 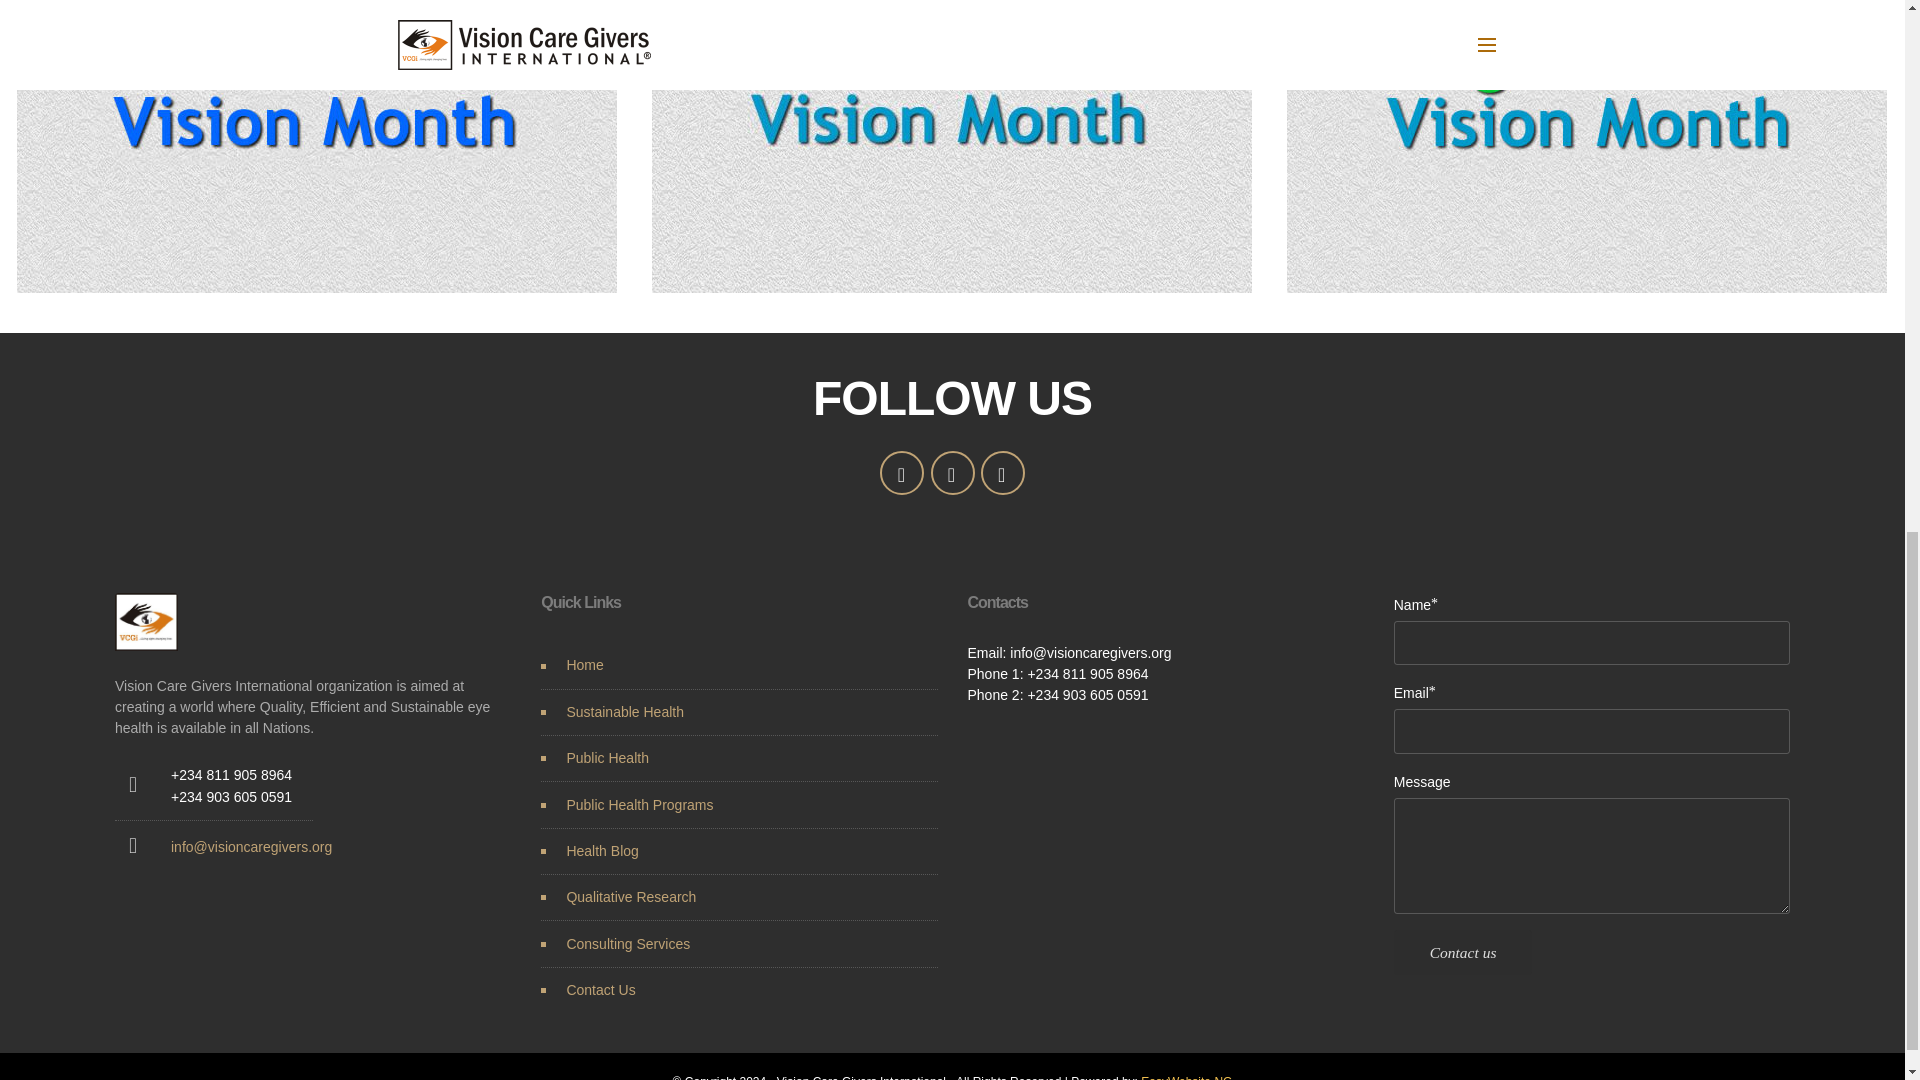 I want to click on Facebook, so click(x=951, y=472).